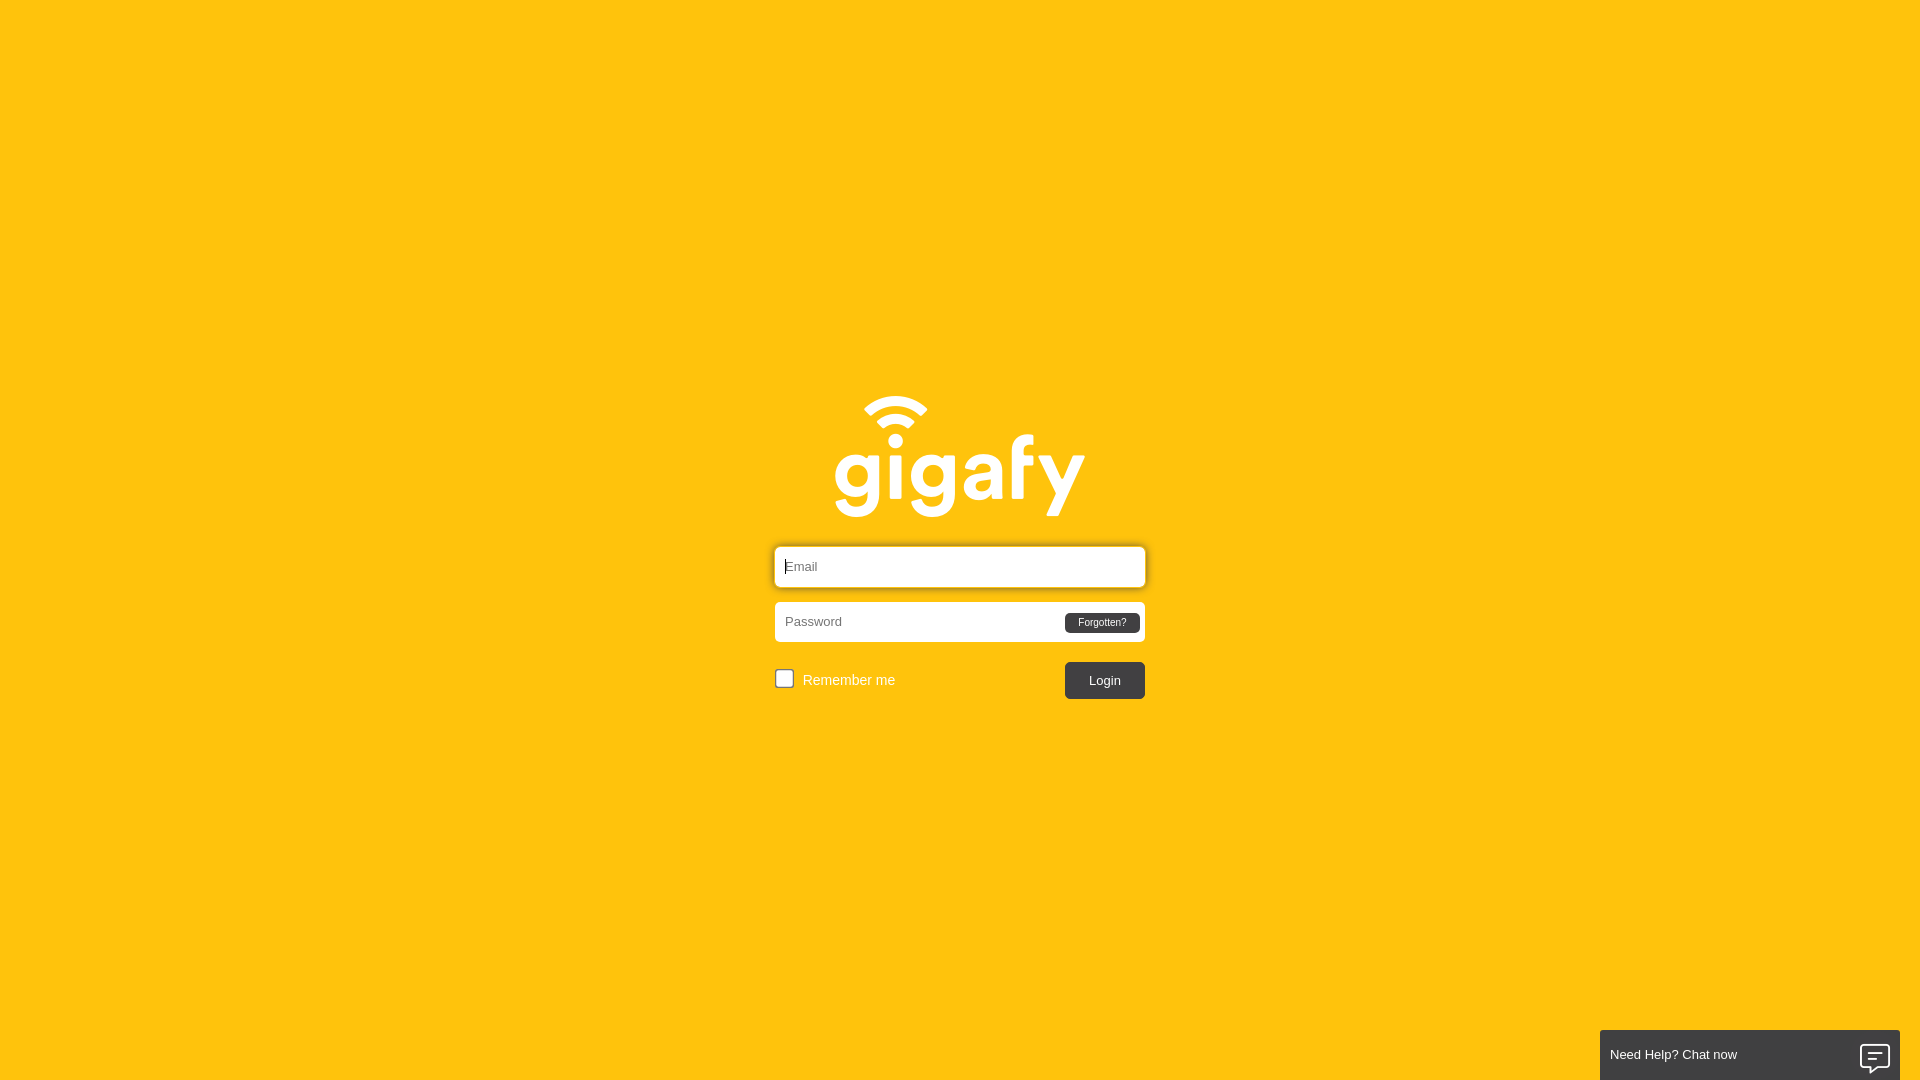 The width and height of the screenshot is (1920, 1080). What do you see at coordinates (1105, 680) in the screenshot?
I see `Login` at bounding box center [1105, 680].